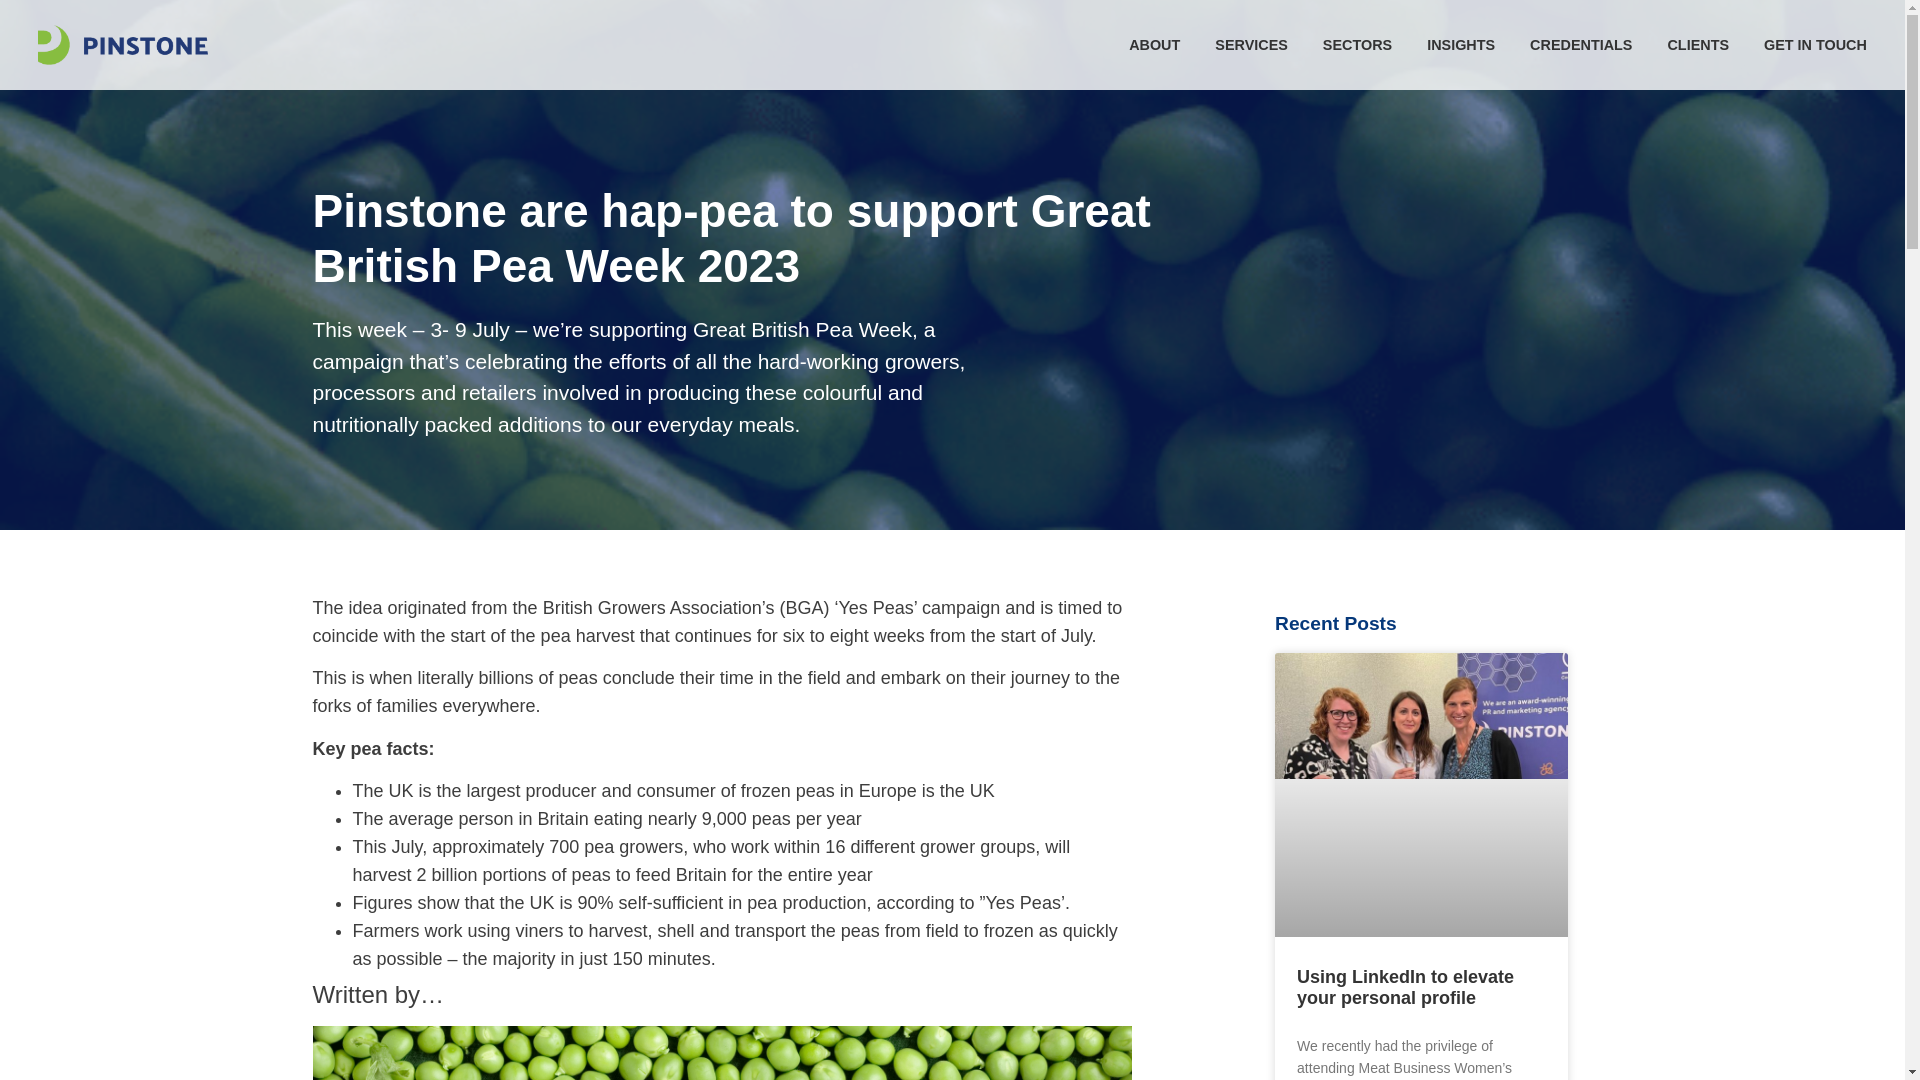  I want to click on CLIENTS, so click(1698, 44).